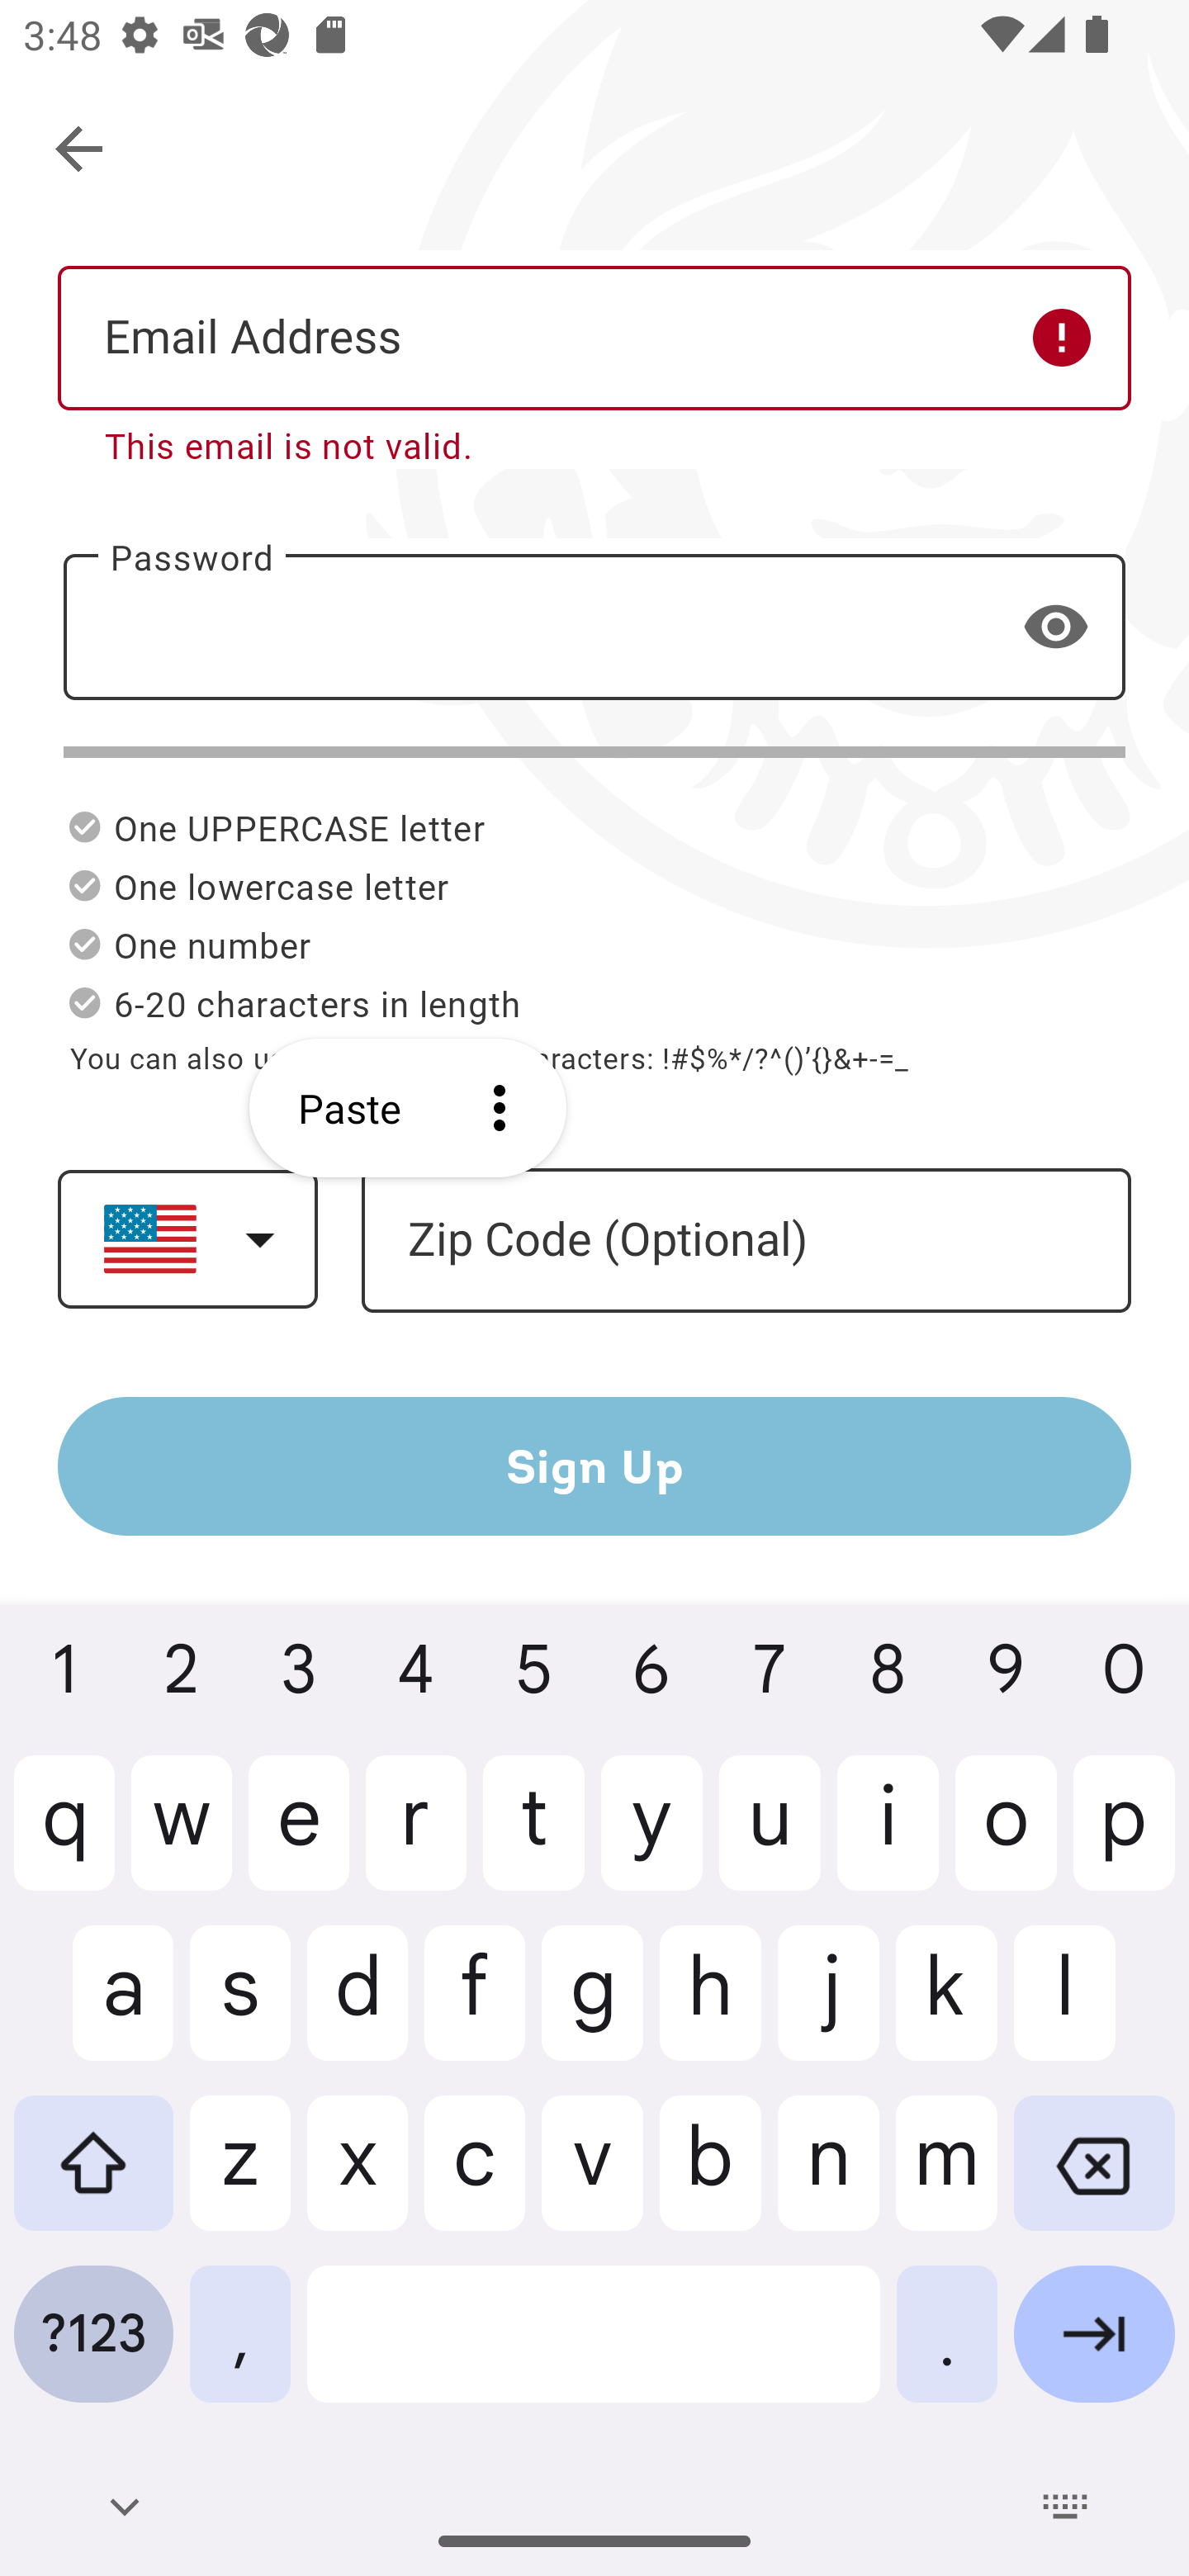  What do you see at coordinates (81, 150) in the screenshot?
I see `Navigate up` at bounding box center [81, 150].